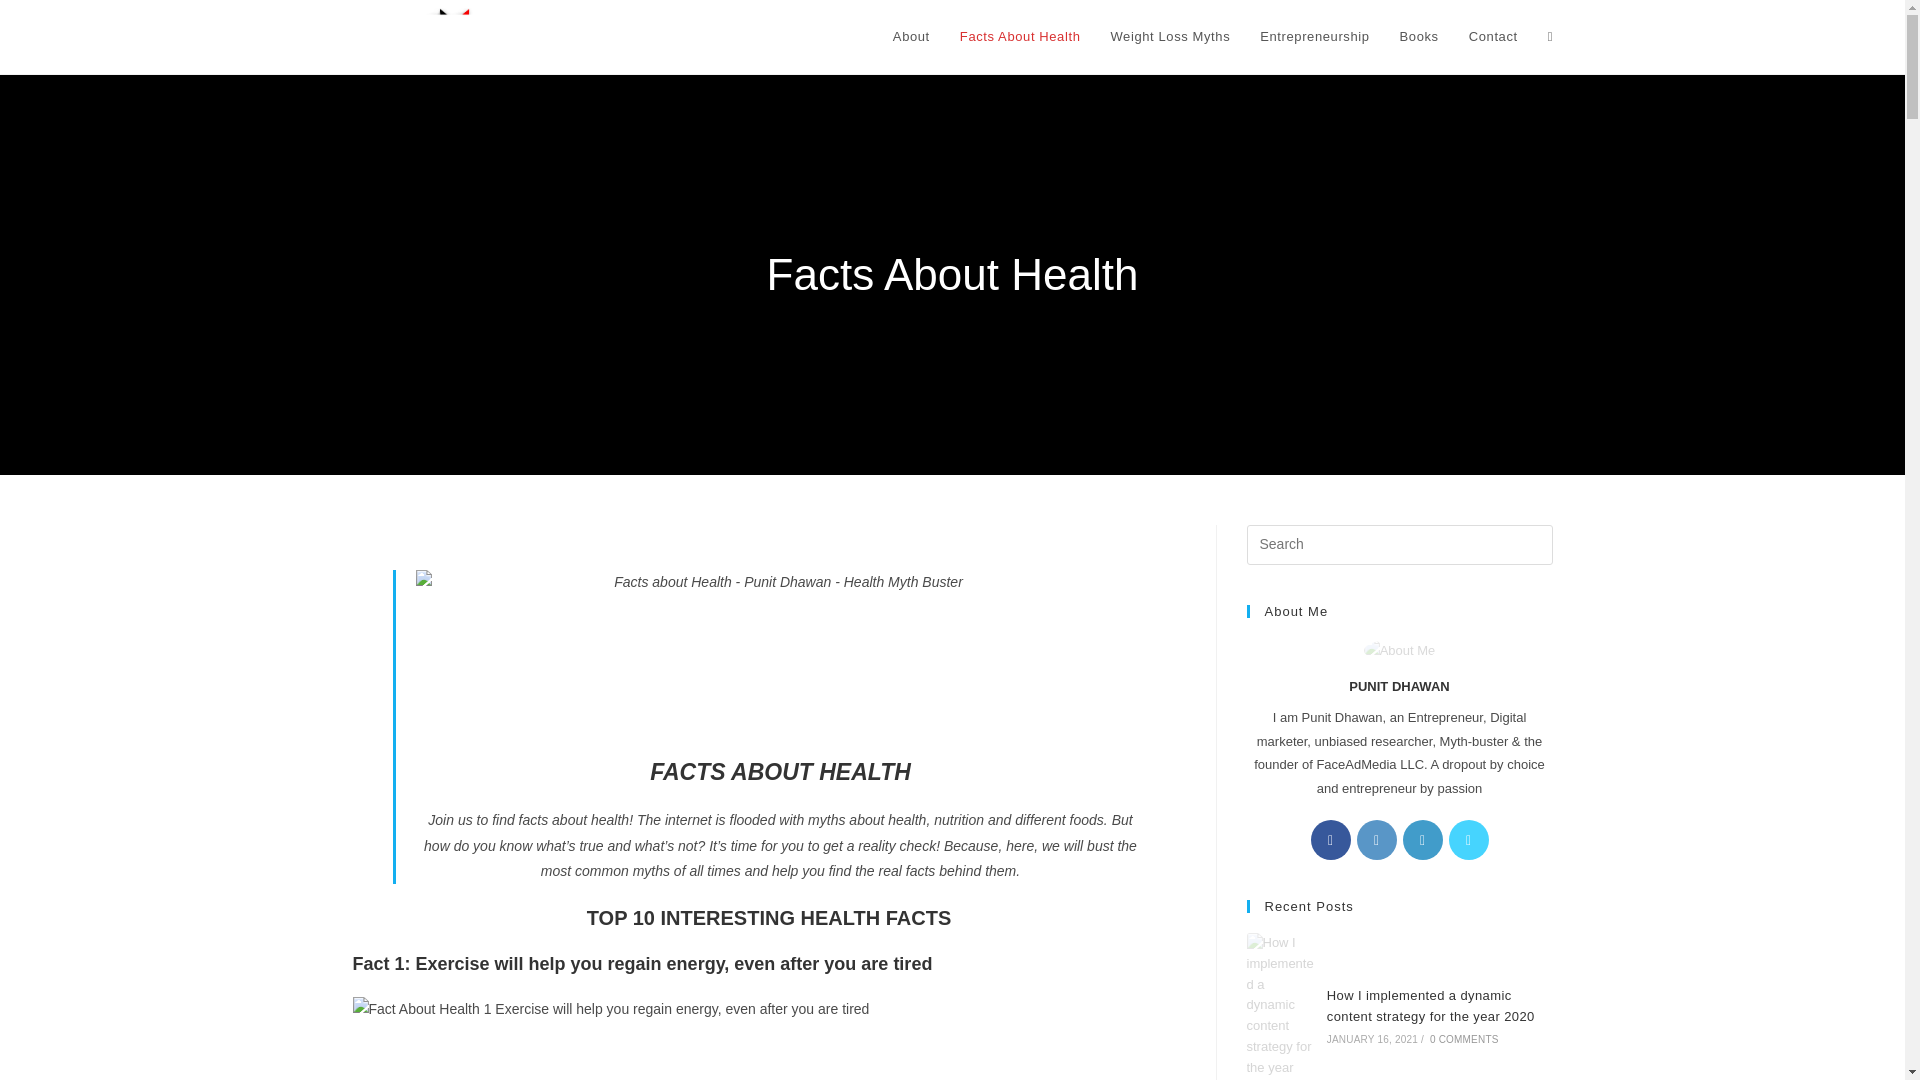 The image size is (1920, 1080). What do you see at coordinates (1169, 37) in the screenshot?
I see `Weight Loss Myths` at bounding box center [1169, 37].